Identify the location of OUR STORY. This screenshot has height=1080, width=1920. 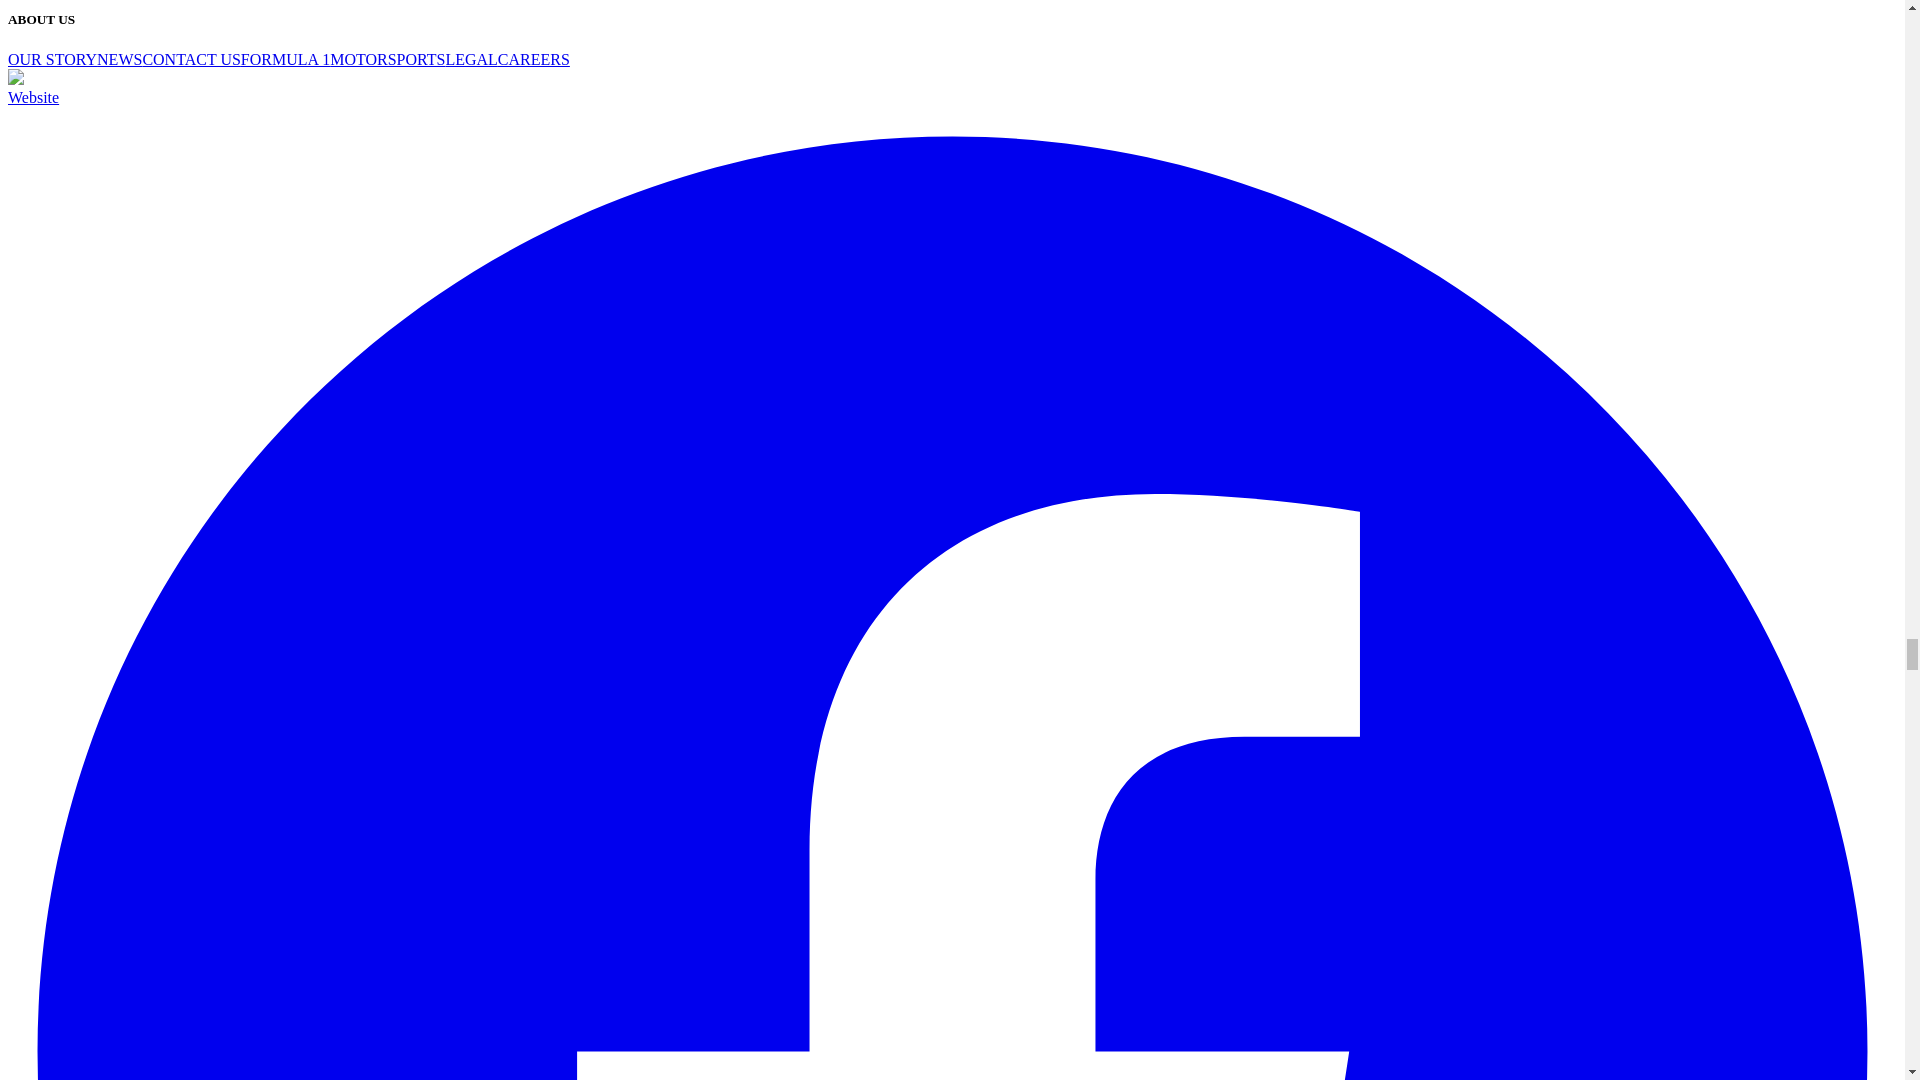
(52, 59).